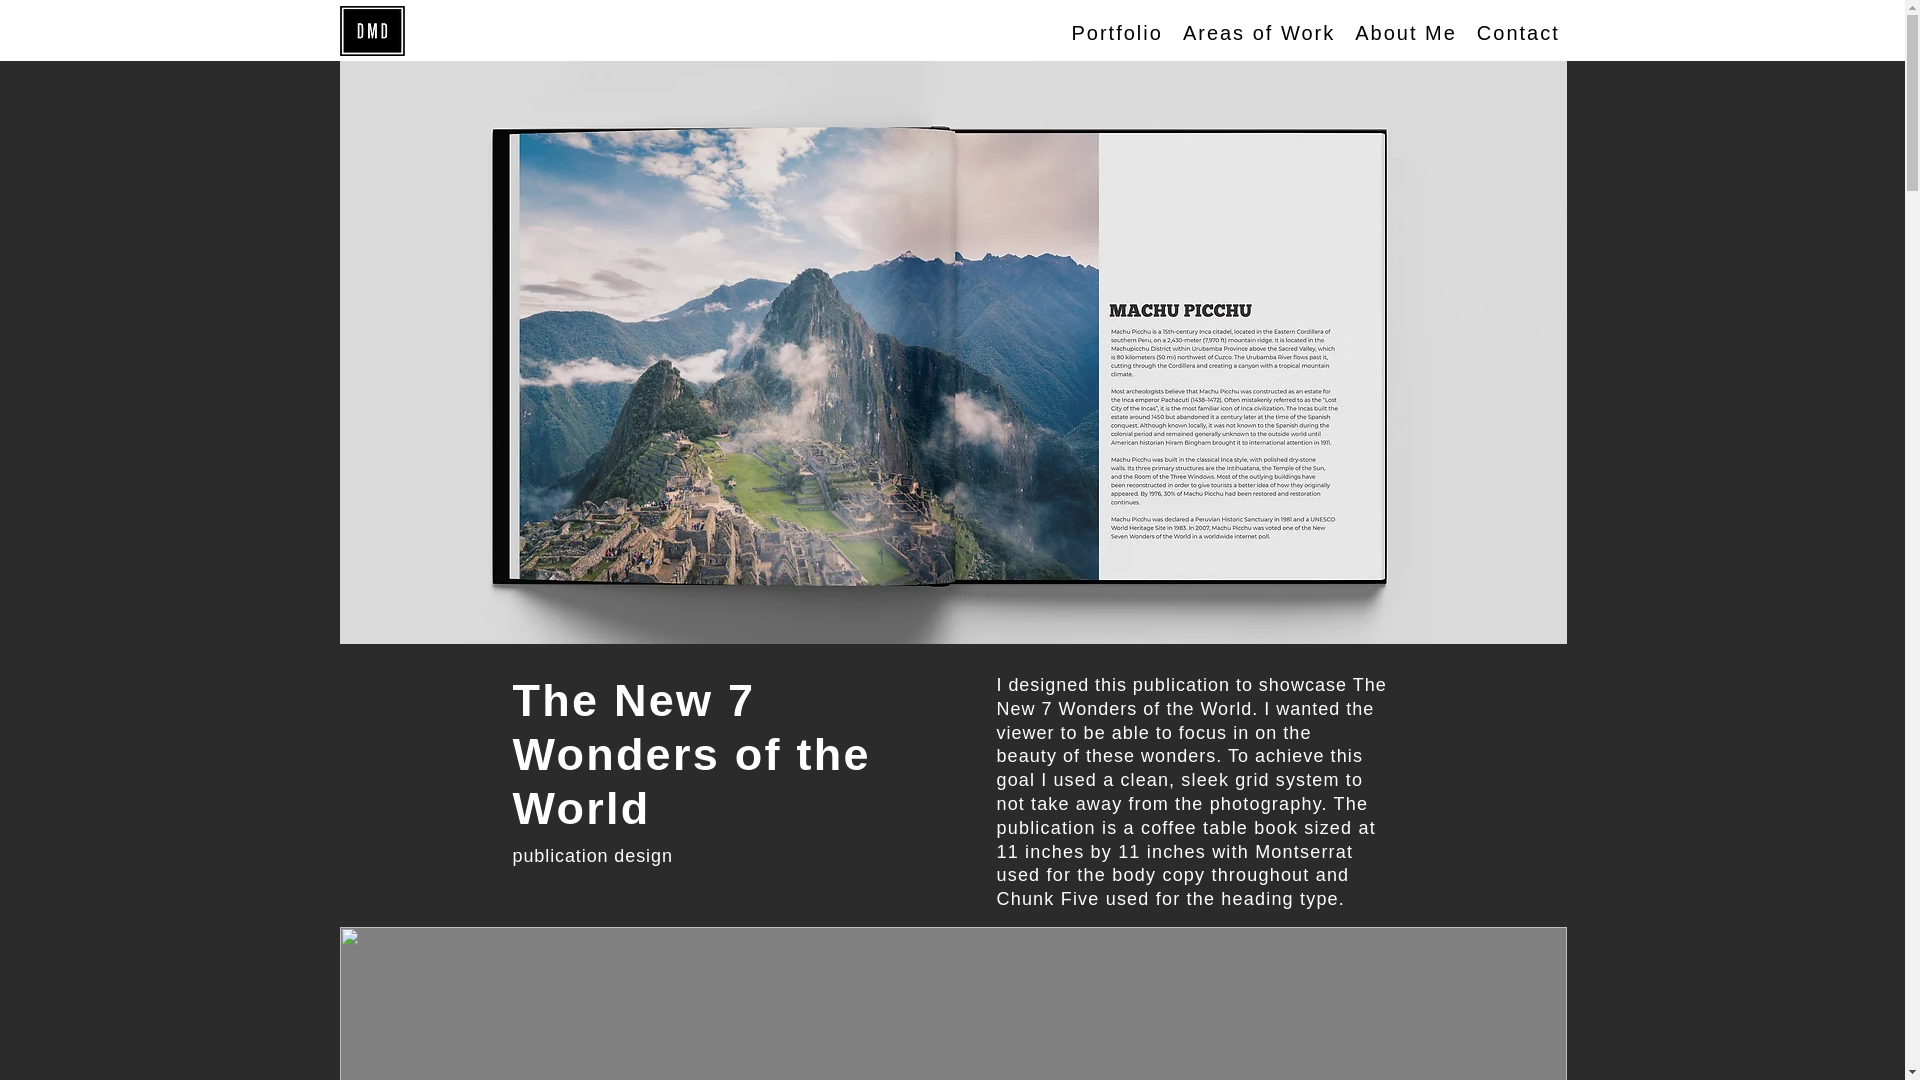 This screenshot has width=1920, height=1080. Describe the element at coordinates (1320, 33) in the screenshot. I see `Contact` at that location.